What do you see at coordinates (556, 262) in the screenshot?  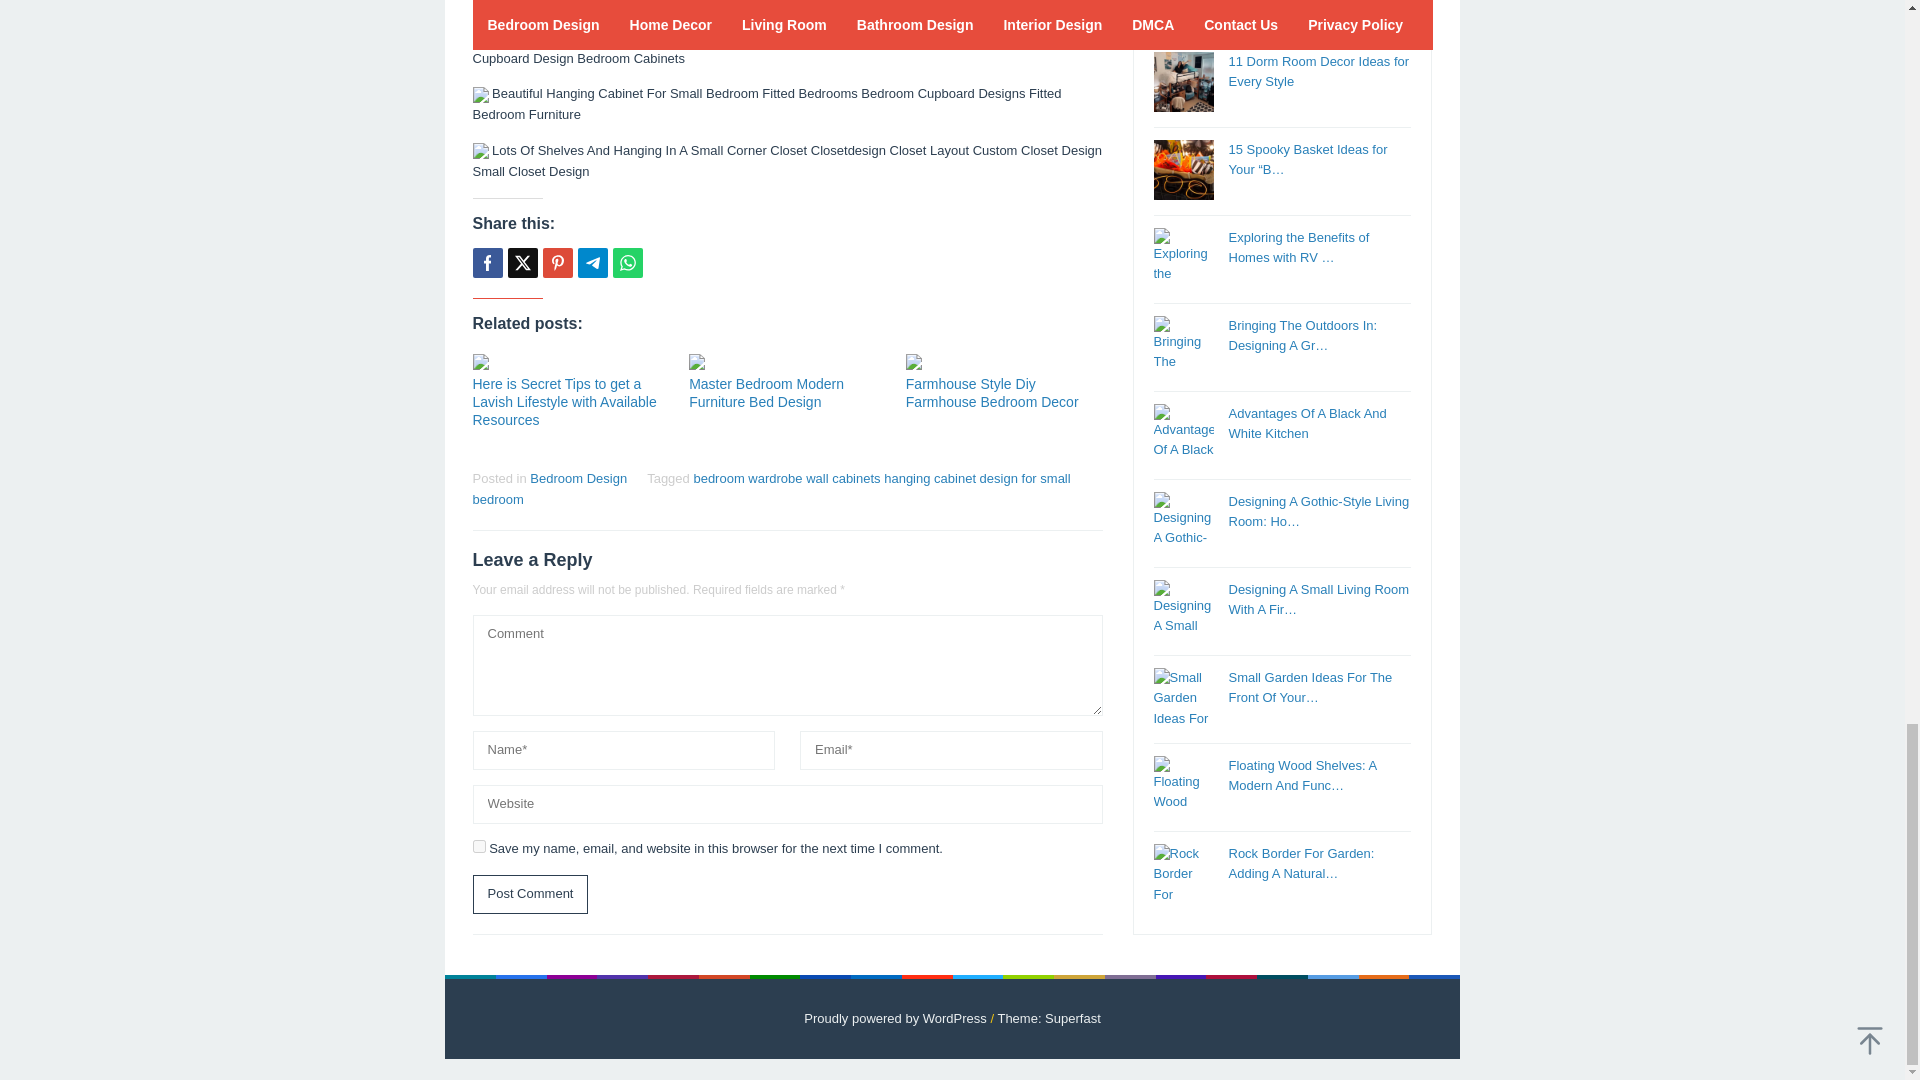 I see `Pin this` at bounding box center [556, 262].